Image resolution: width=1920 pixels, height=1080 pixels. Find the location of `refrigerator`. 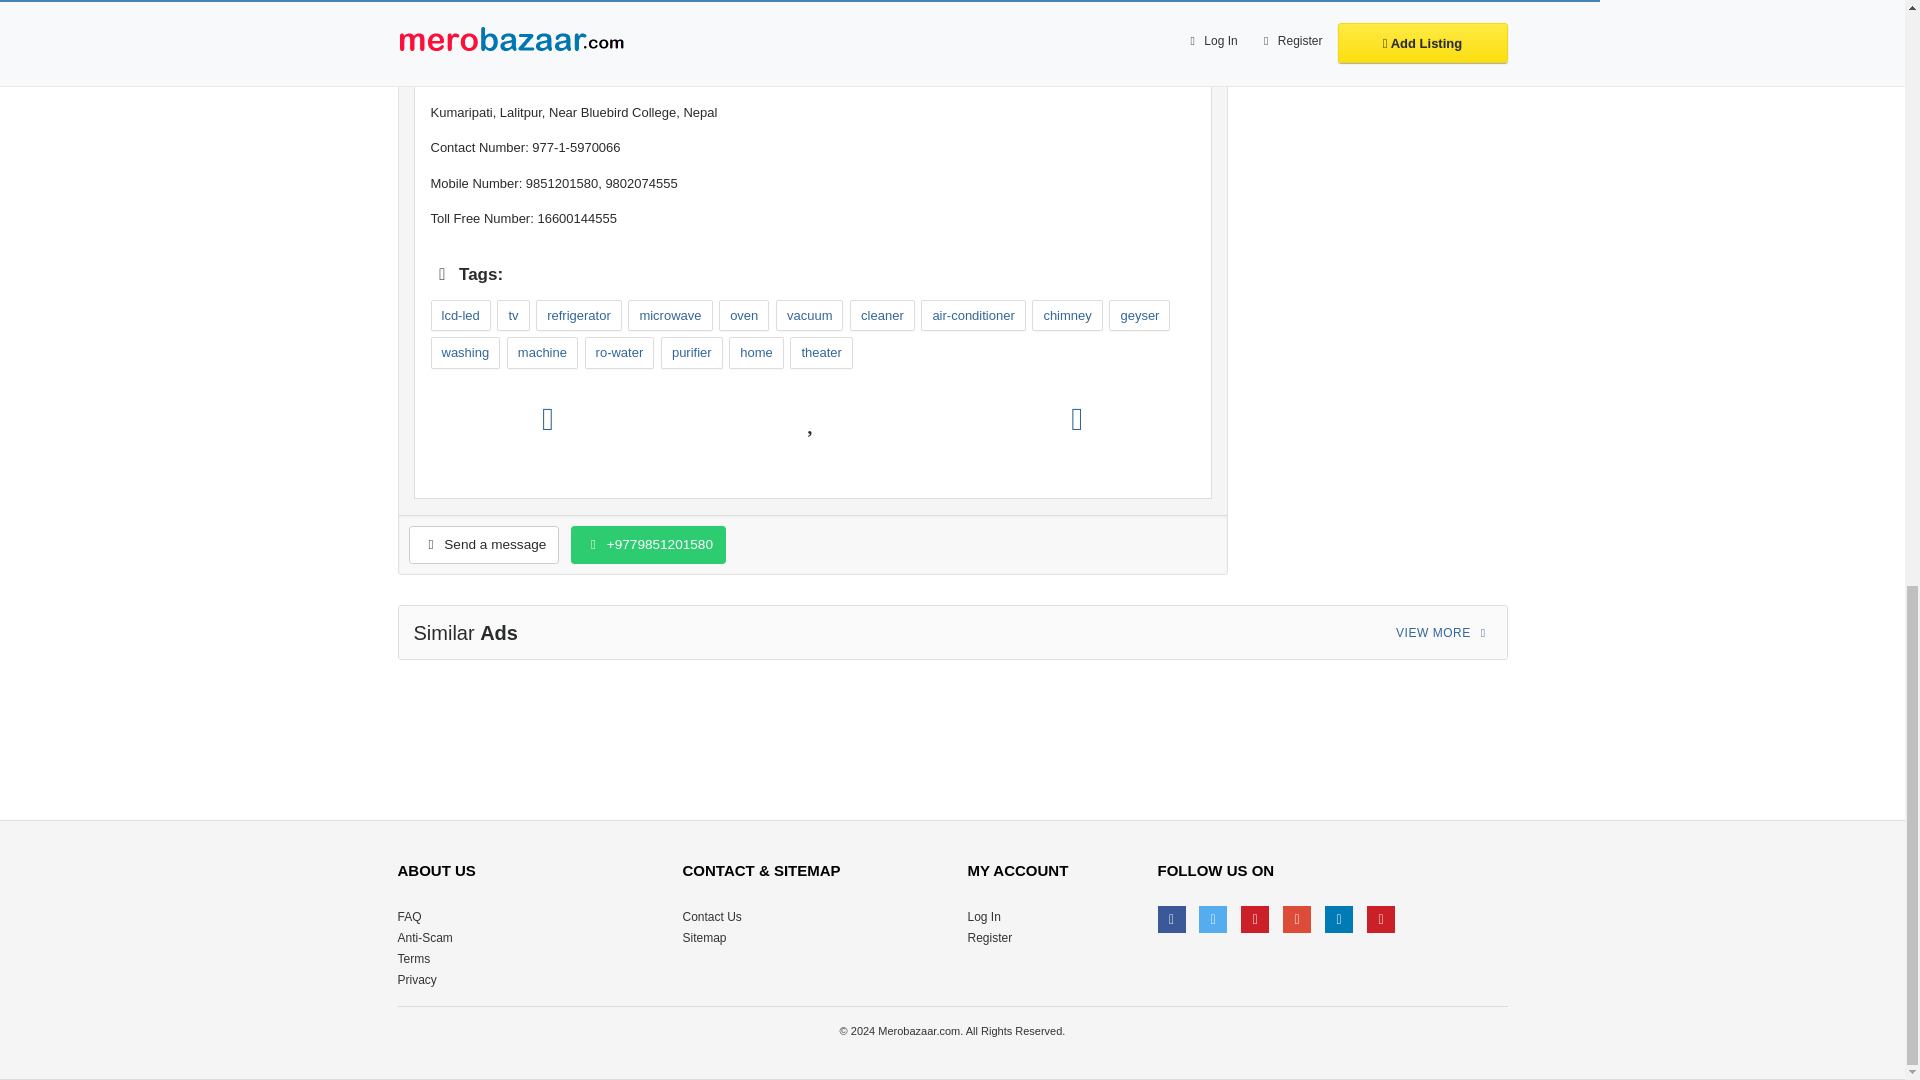

refrigerator is located at coordinates (578, 316).